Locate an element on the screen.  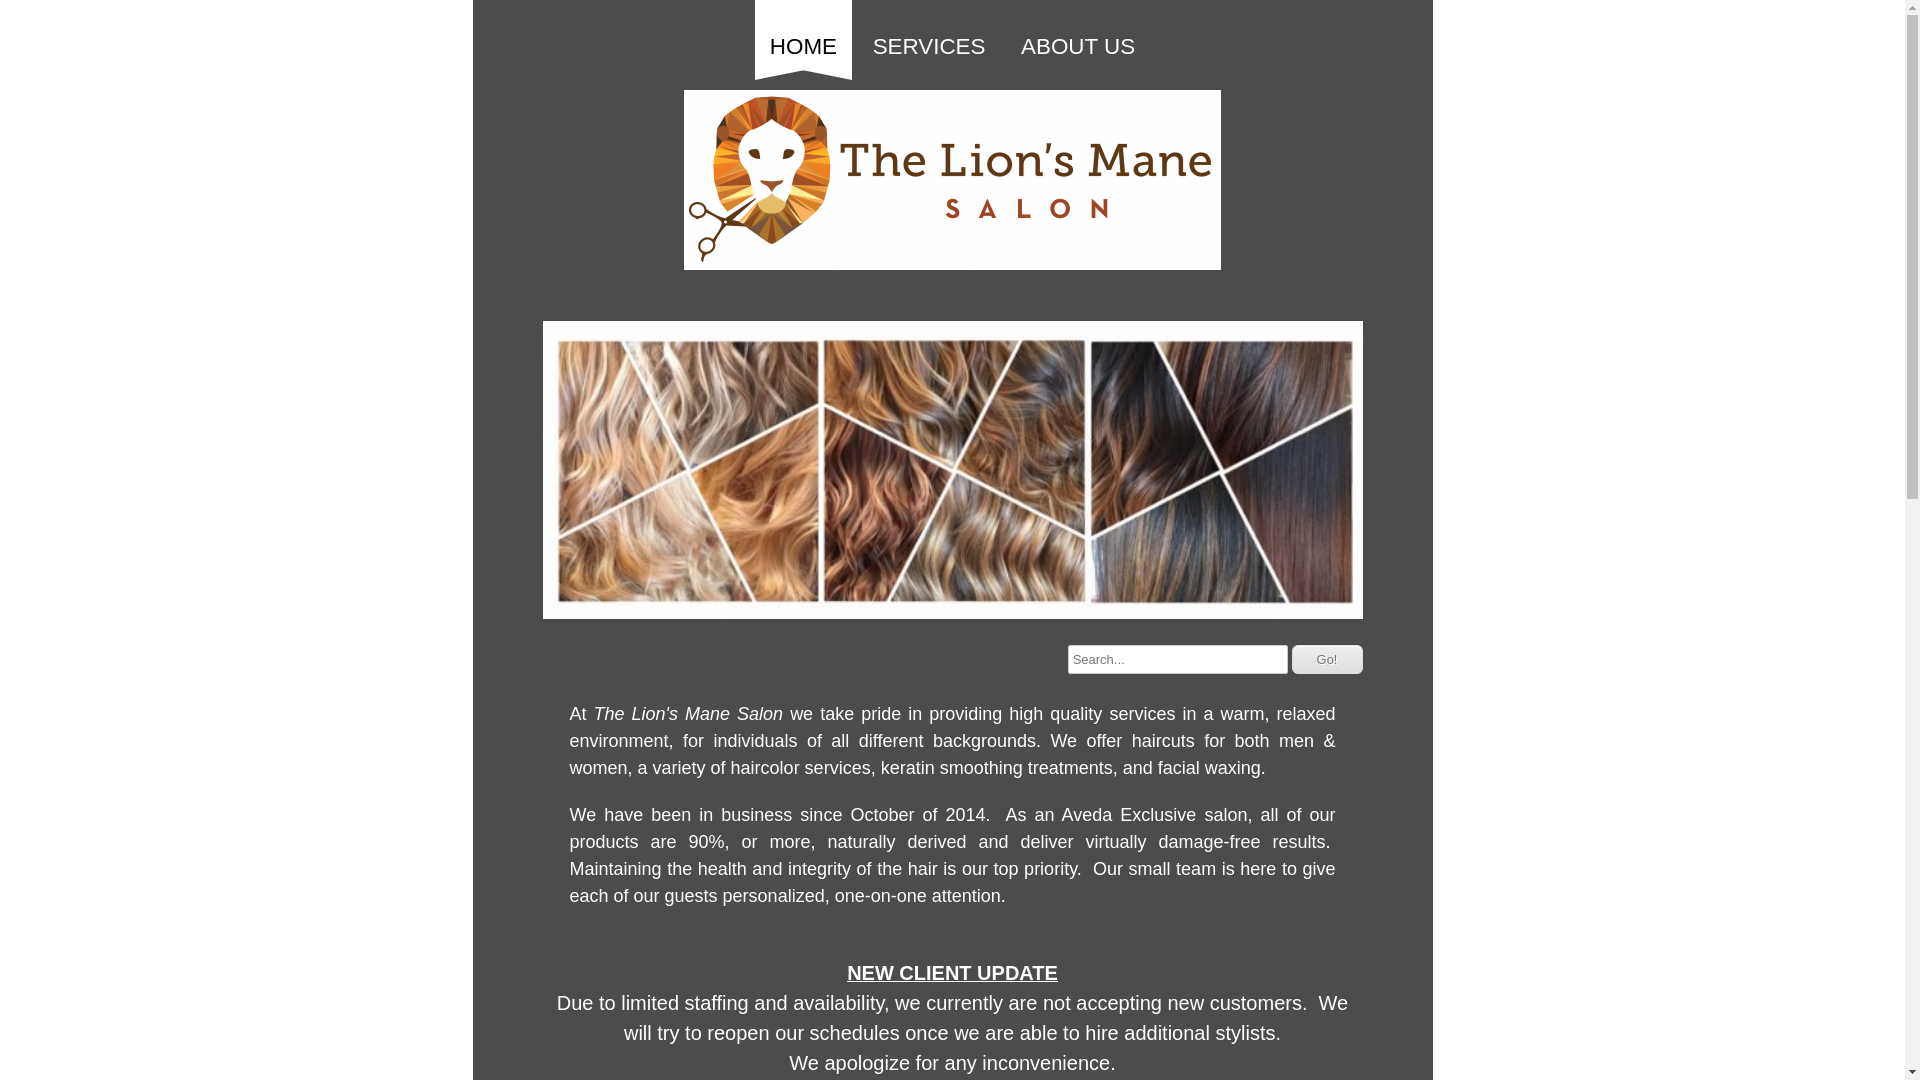
Home is located at coordinates (803, 35).